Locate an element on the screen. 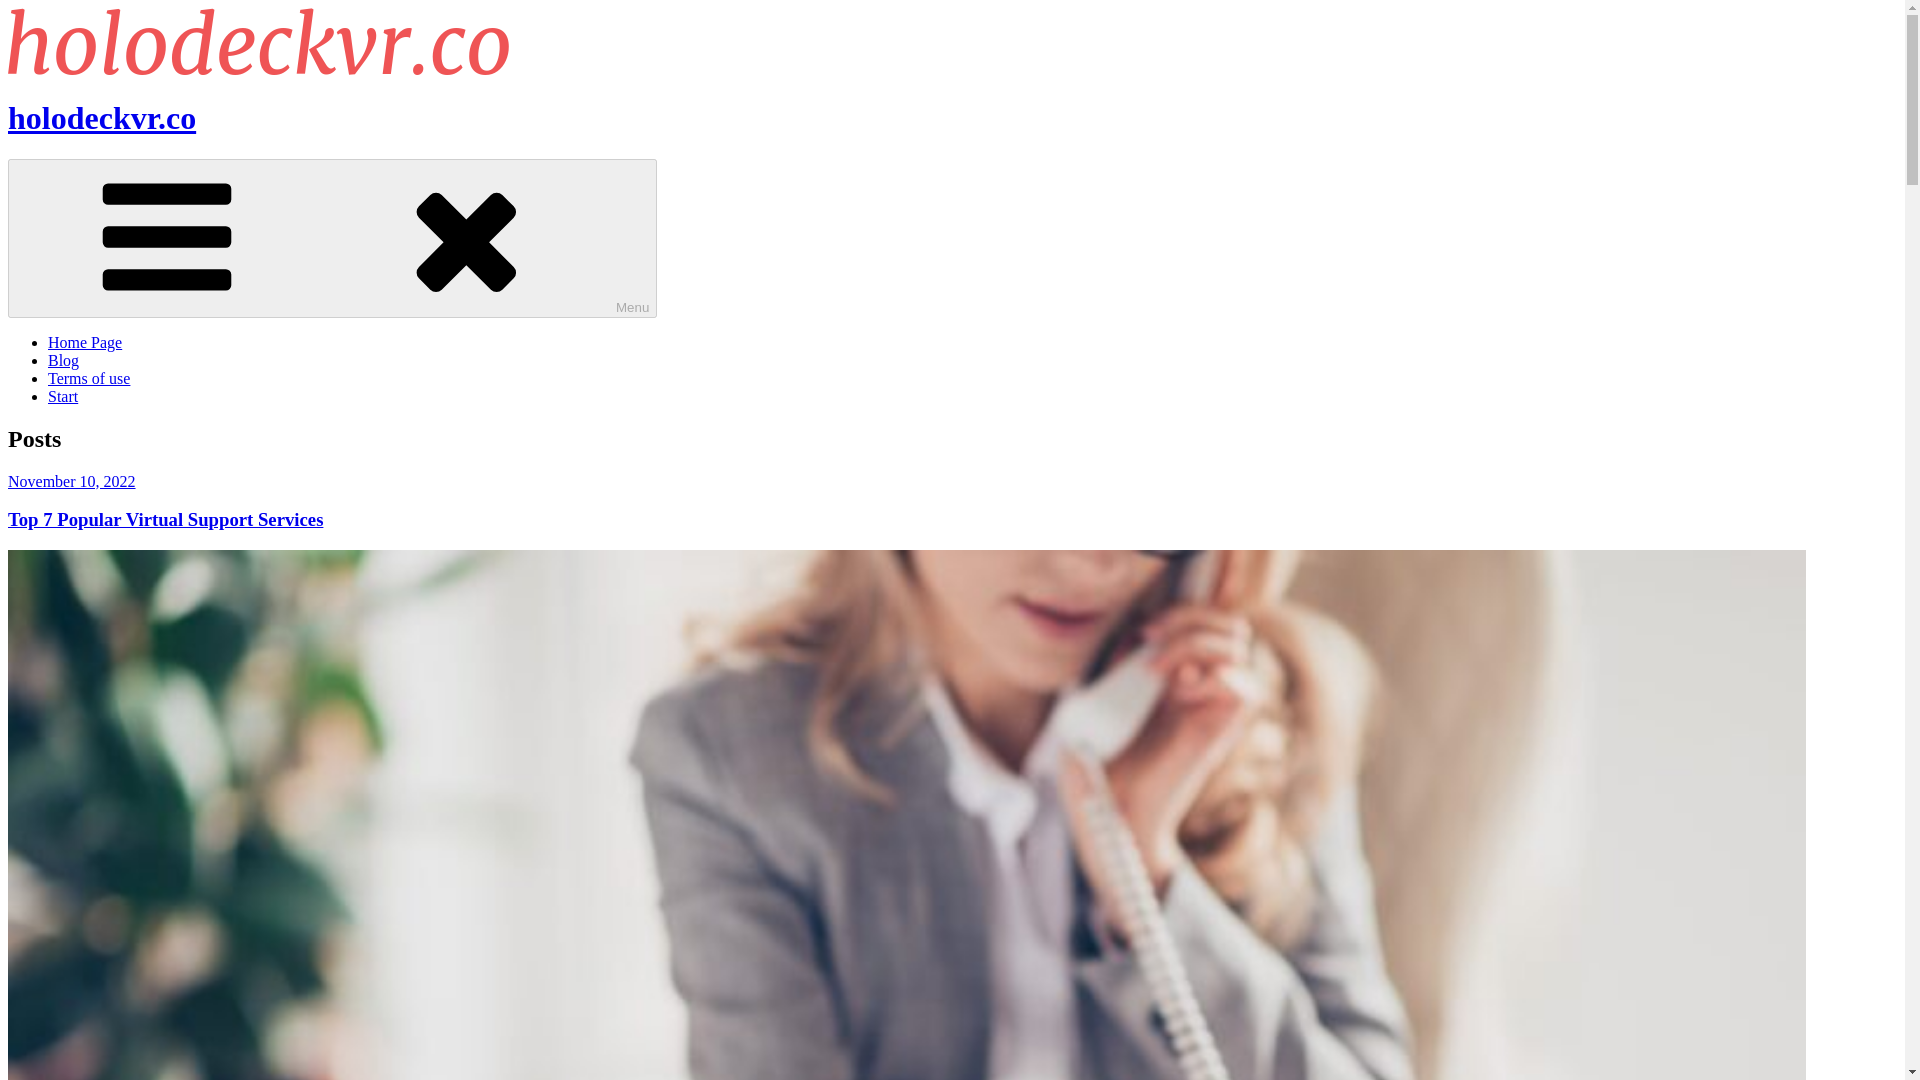 This screenshot has height=1080, width=1920. holodeckvr.co is located at coordinates (101, 118).